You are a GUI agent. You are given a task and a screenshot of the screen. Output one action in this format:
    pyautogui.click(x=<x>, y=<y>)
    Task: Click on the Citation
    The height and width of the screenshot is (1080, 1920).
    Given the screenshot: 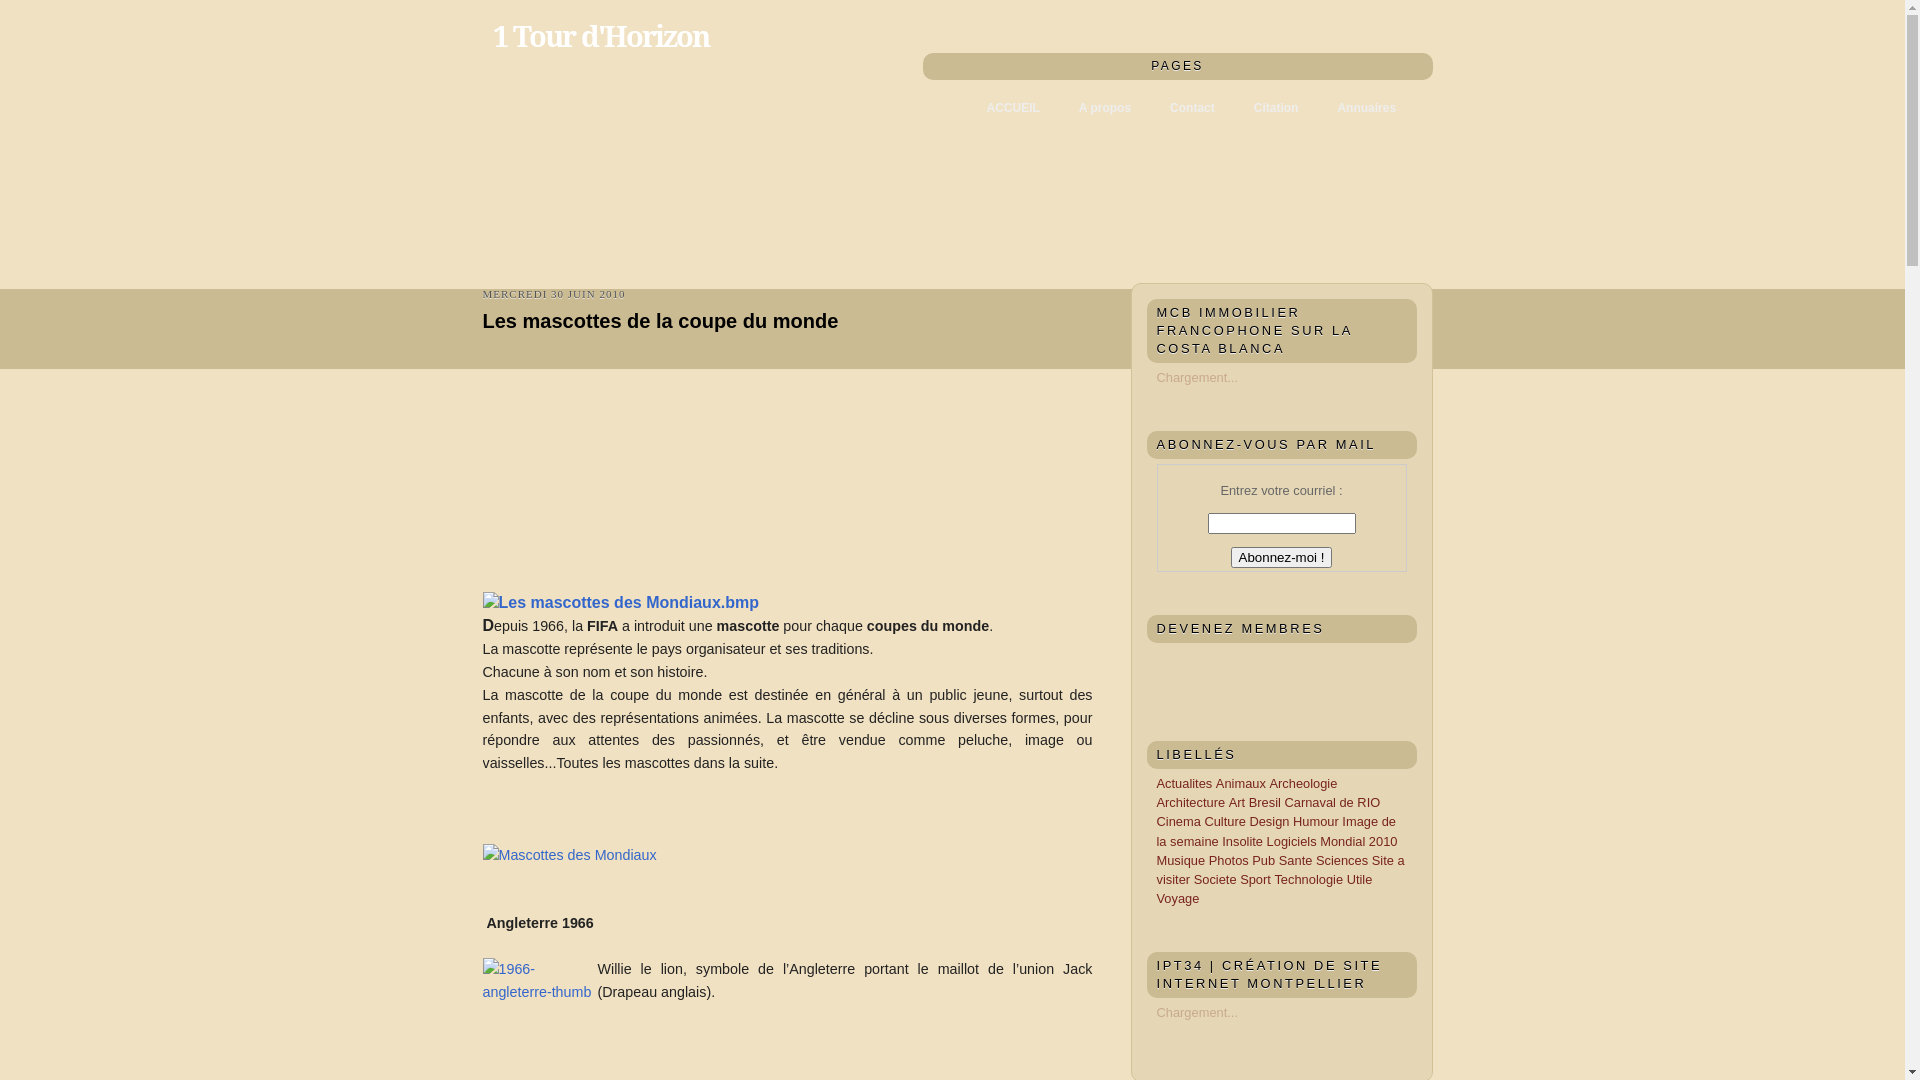 What is the action you would take?
    pyautogui.click(x=1276, y=108)
    